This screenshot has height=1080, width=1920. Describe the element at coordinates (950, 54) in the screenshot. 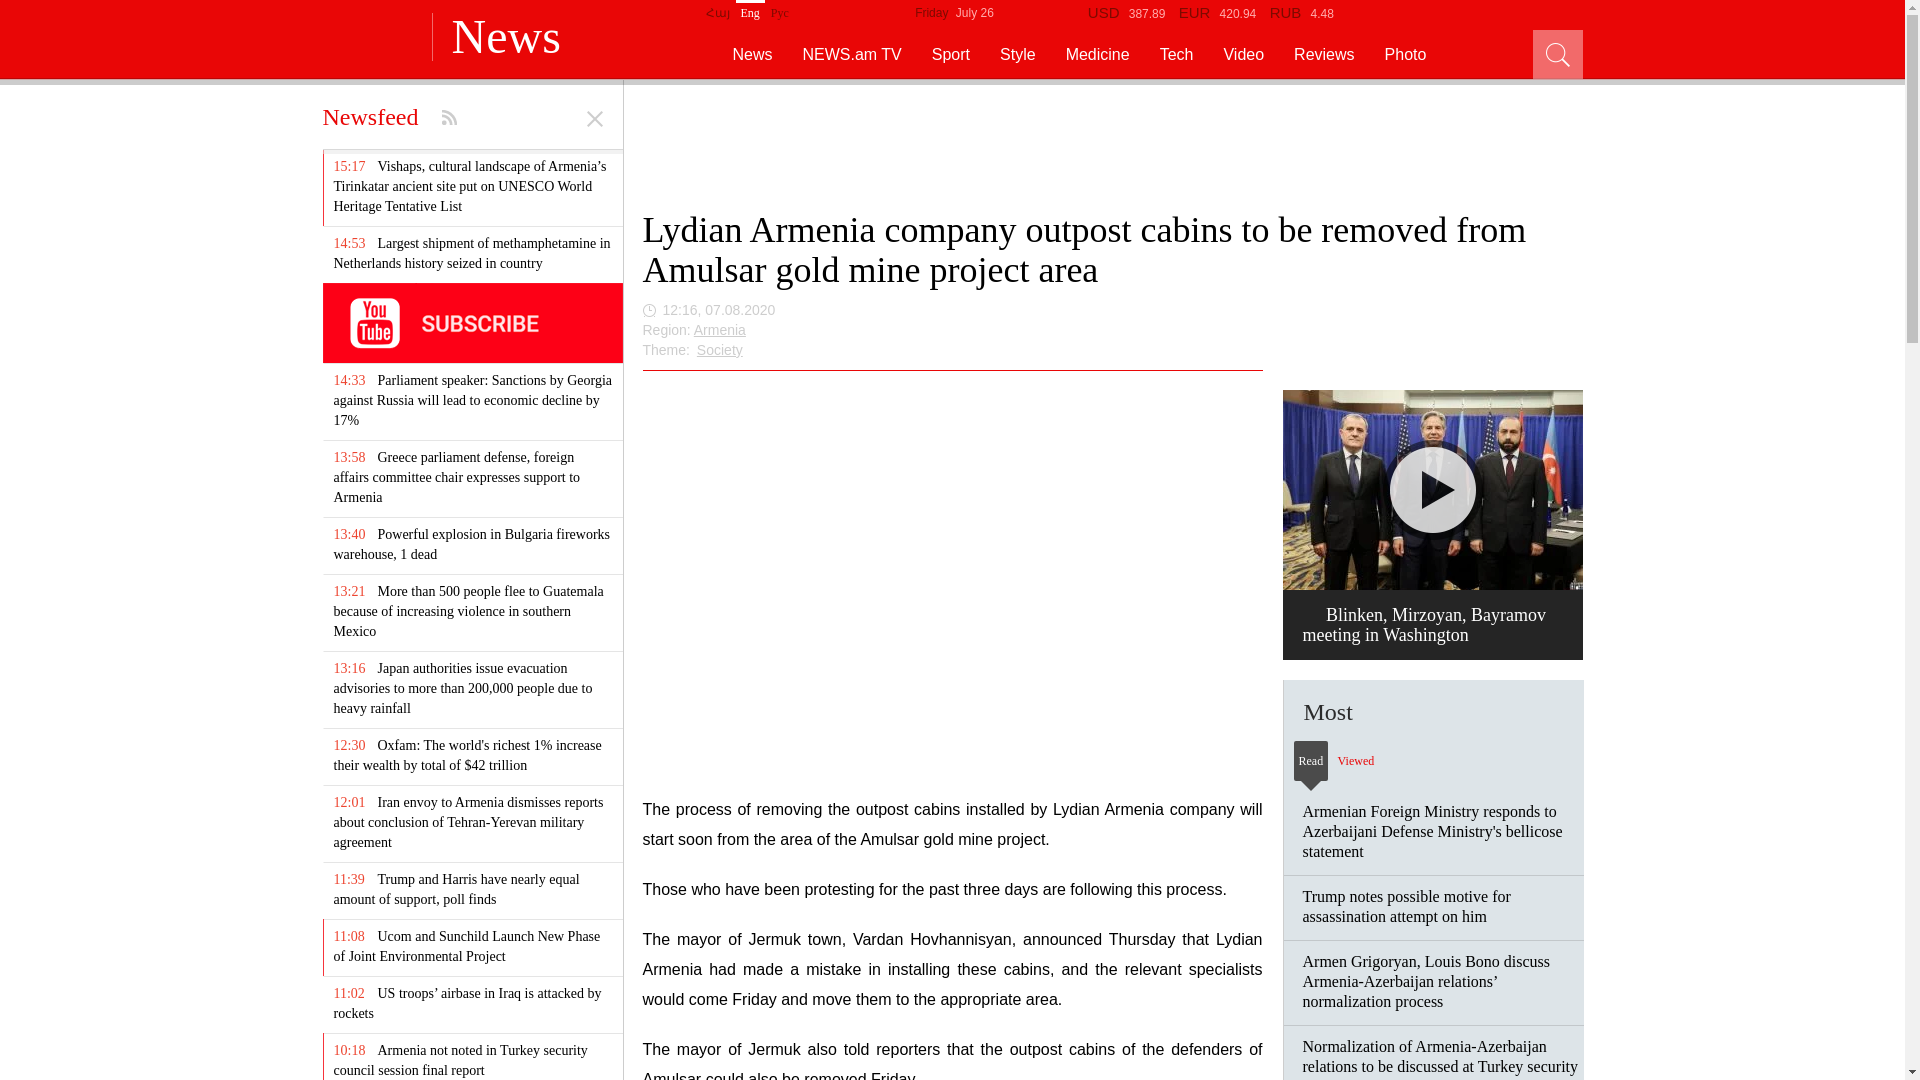

I see `Sport` at that location.